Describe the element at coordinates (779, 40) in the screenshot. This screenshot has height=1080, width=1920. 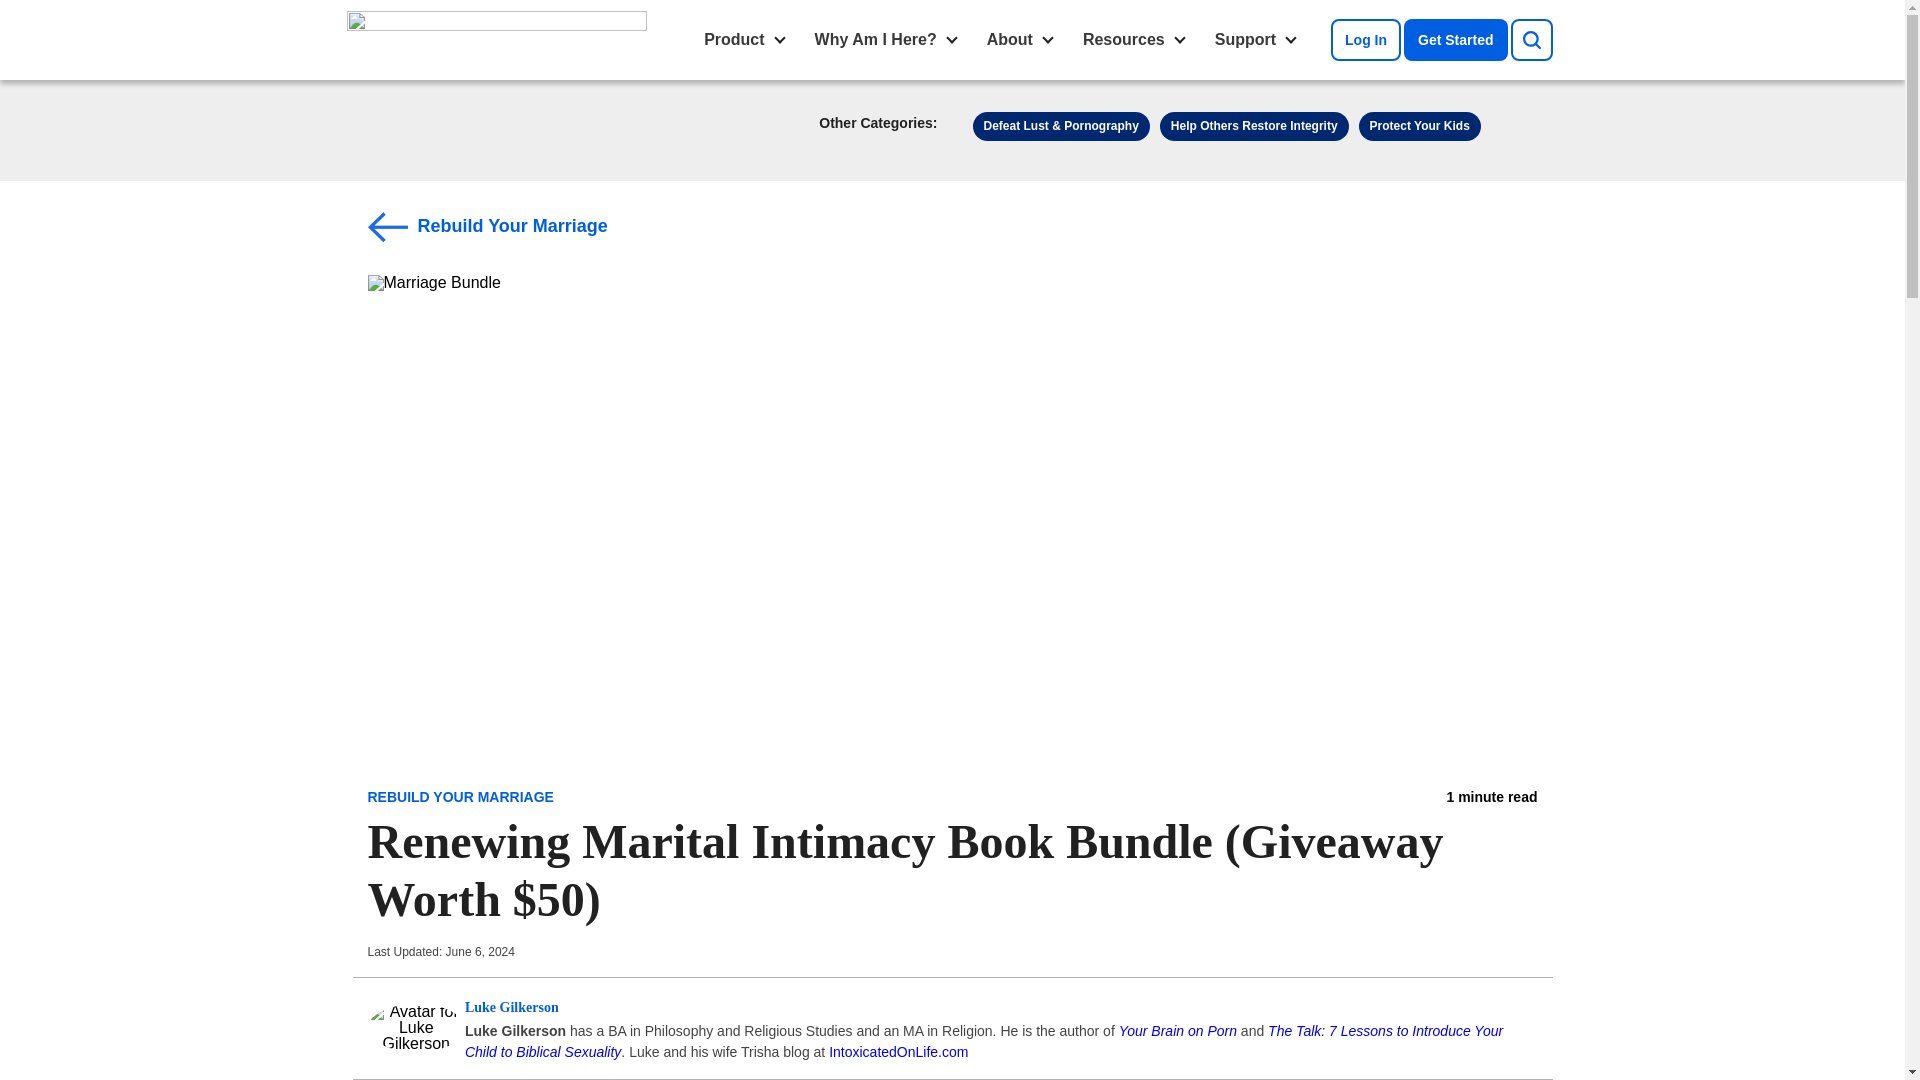
I see `Open menu` at that location.